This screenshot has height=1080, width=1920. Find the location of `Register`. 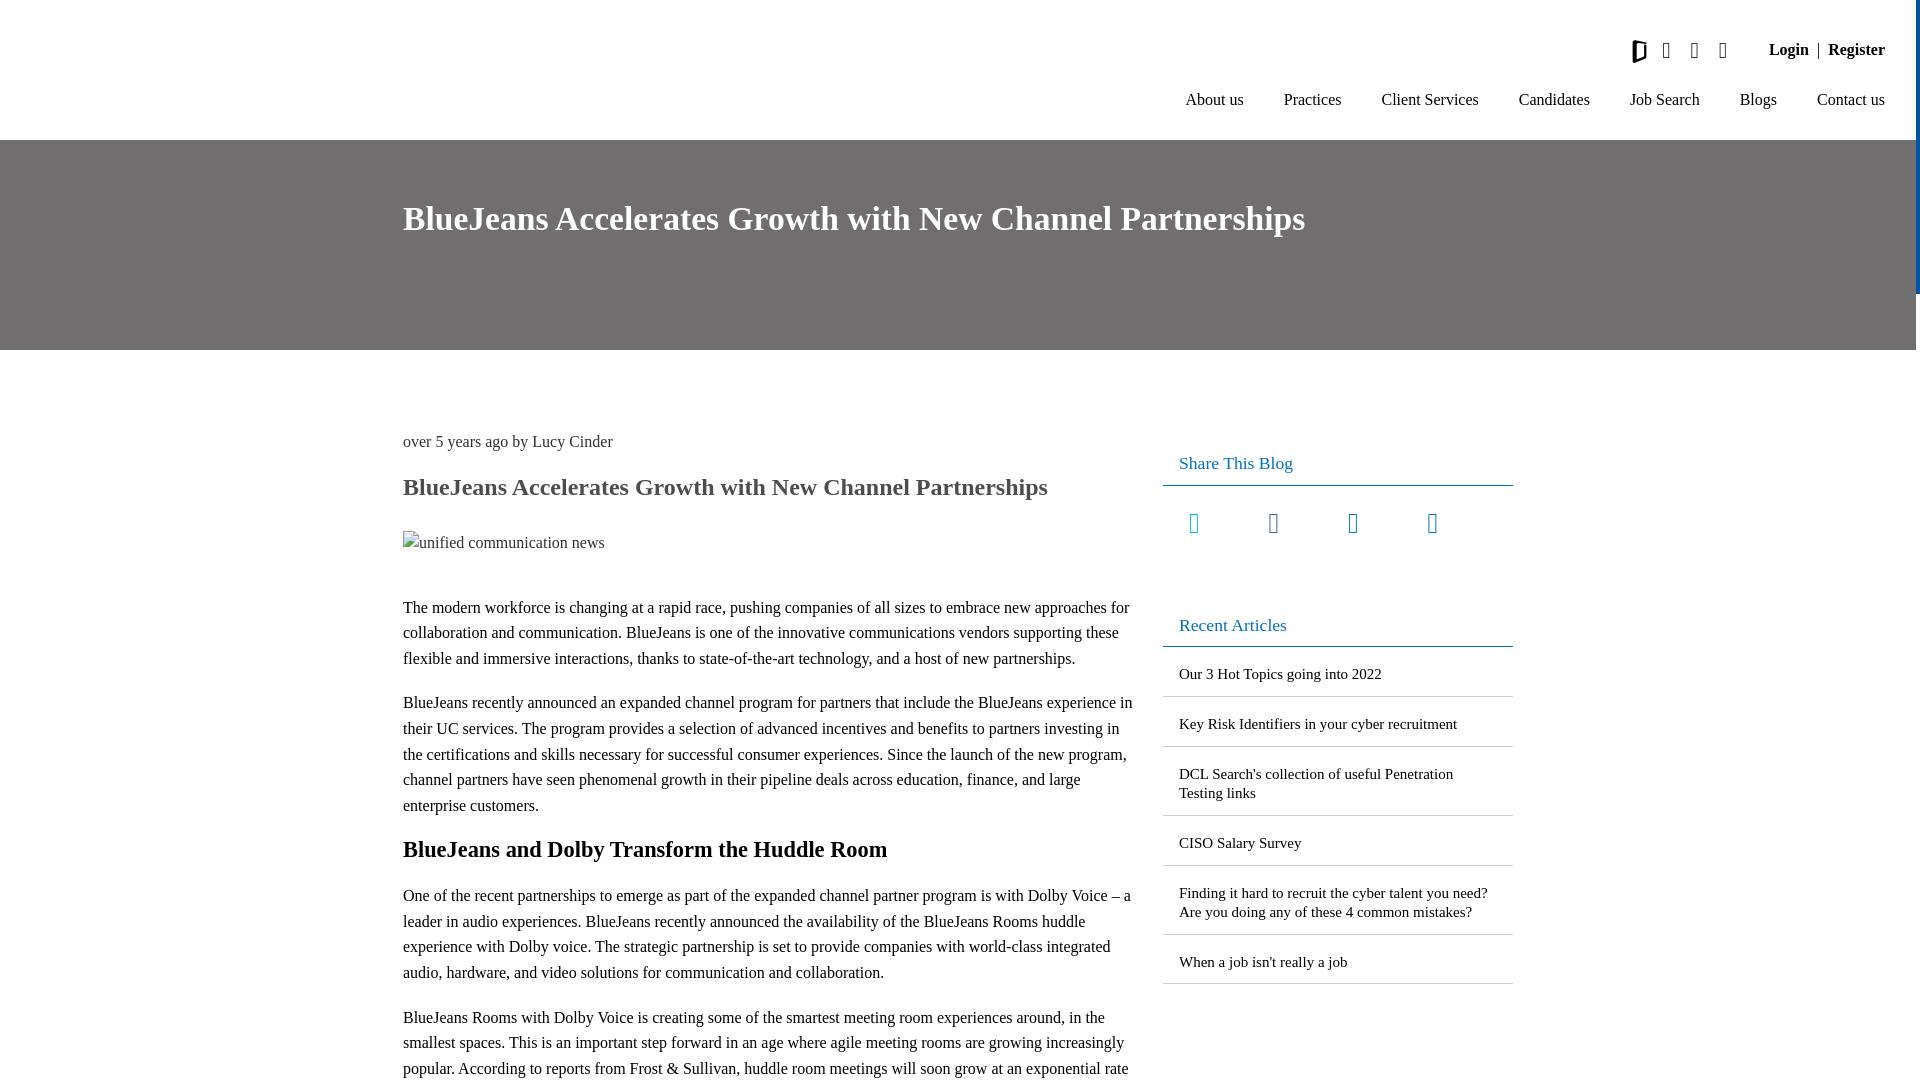

Register is located at coordinates (1856, 49).